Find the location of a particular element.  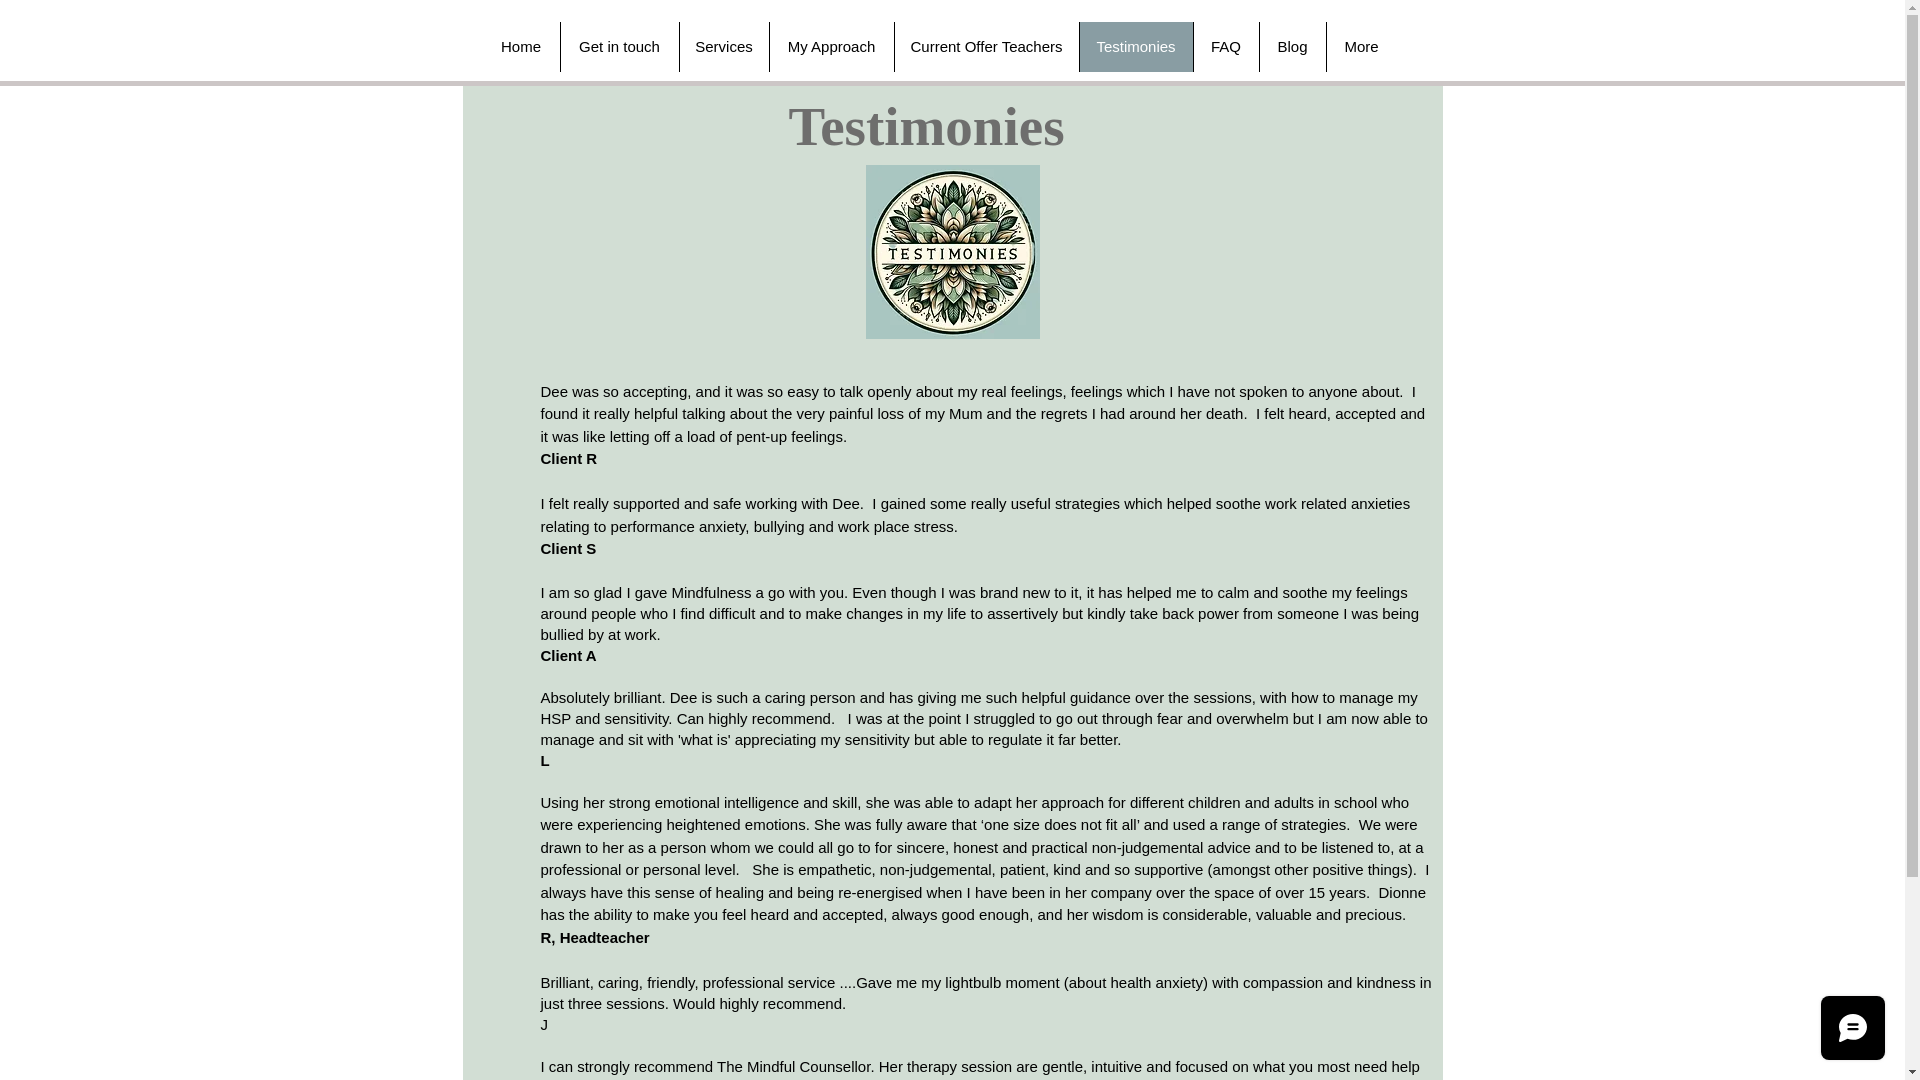

Services is located at coordinates (722, 46).